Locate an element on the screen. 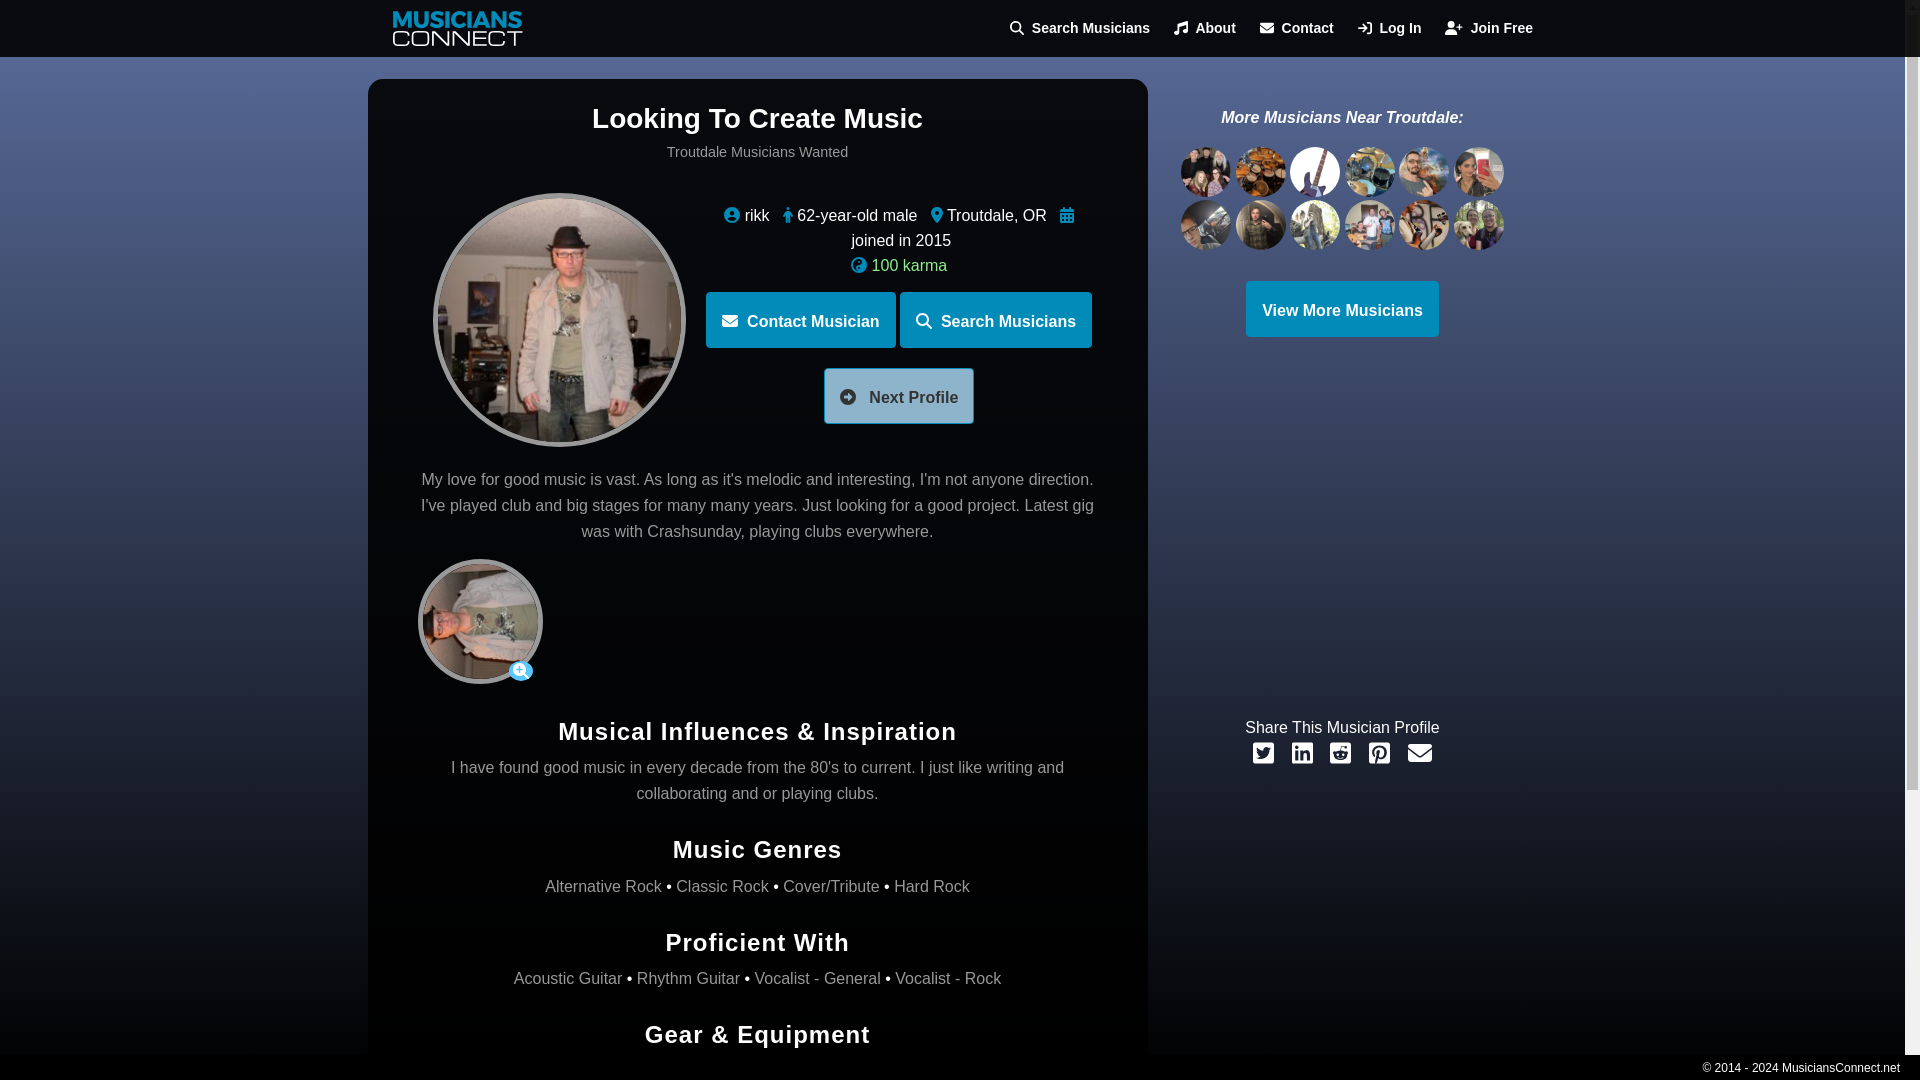  Bass player available for rock band. is located at coordinates (1317, 172).